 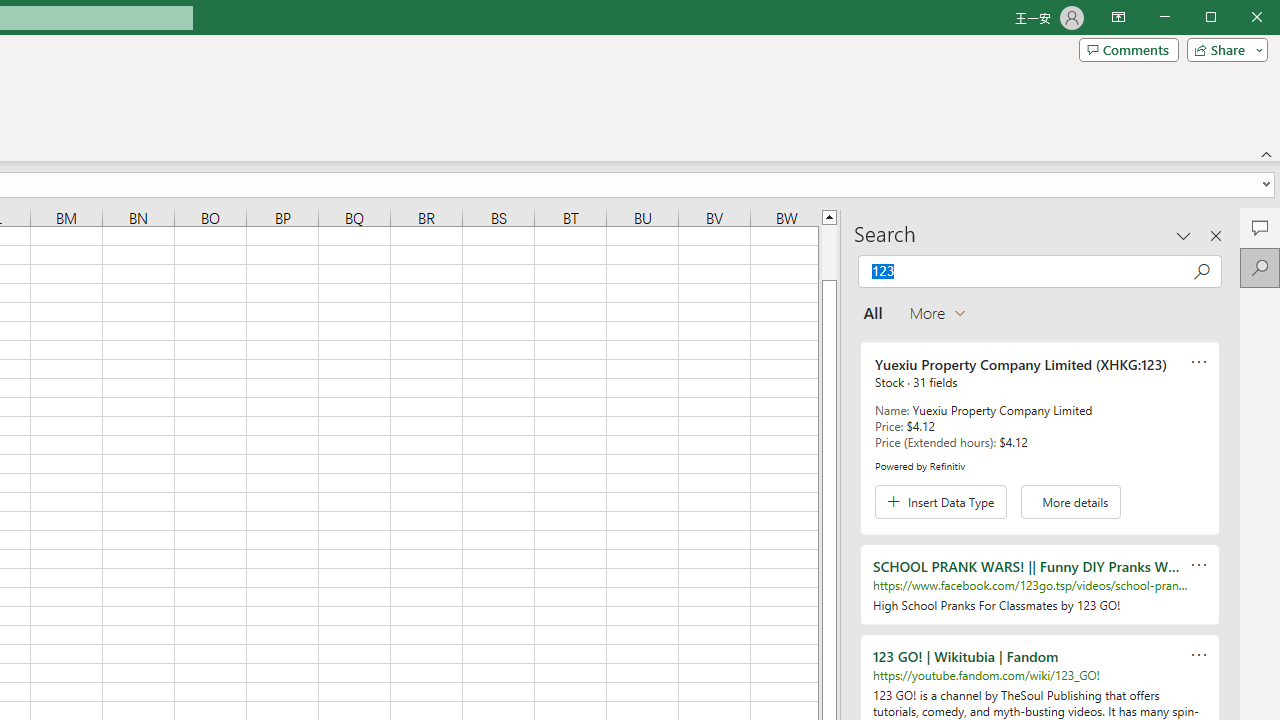 I want to click on Search, so click(x=1260, y=268).